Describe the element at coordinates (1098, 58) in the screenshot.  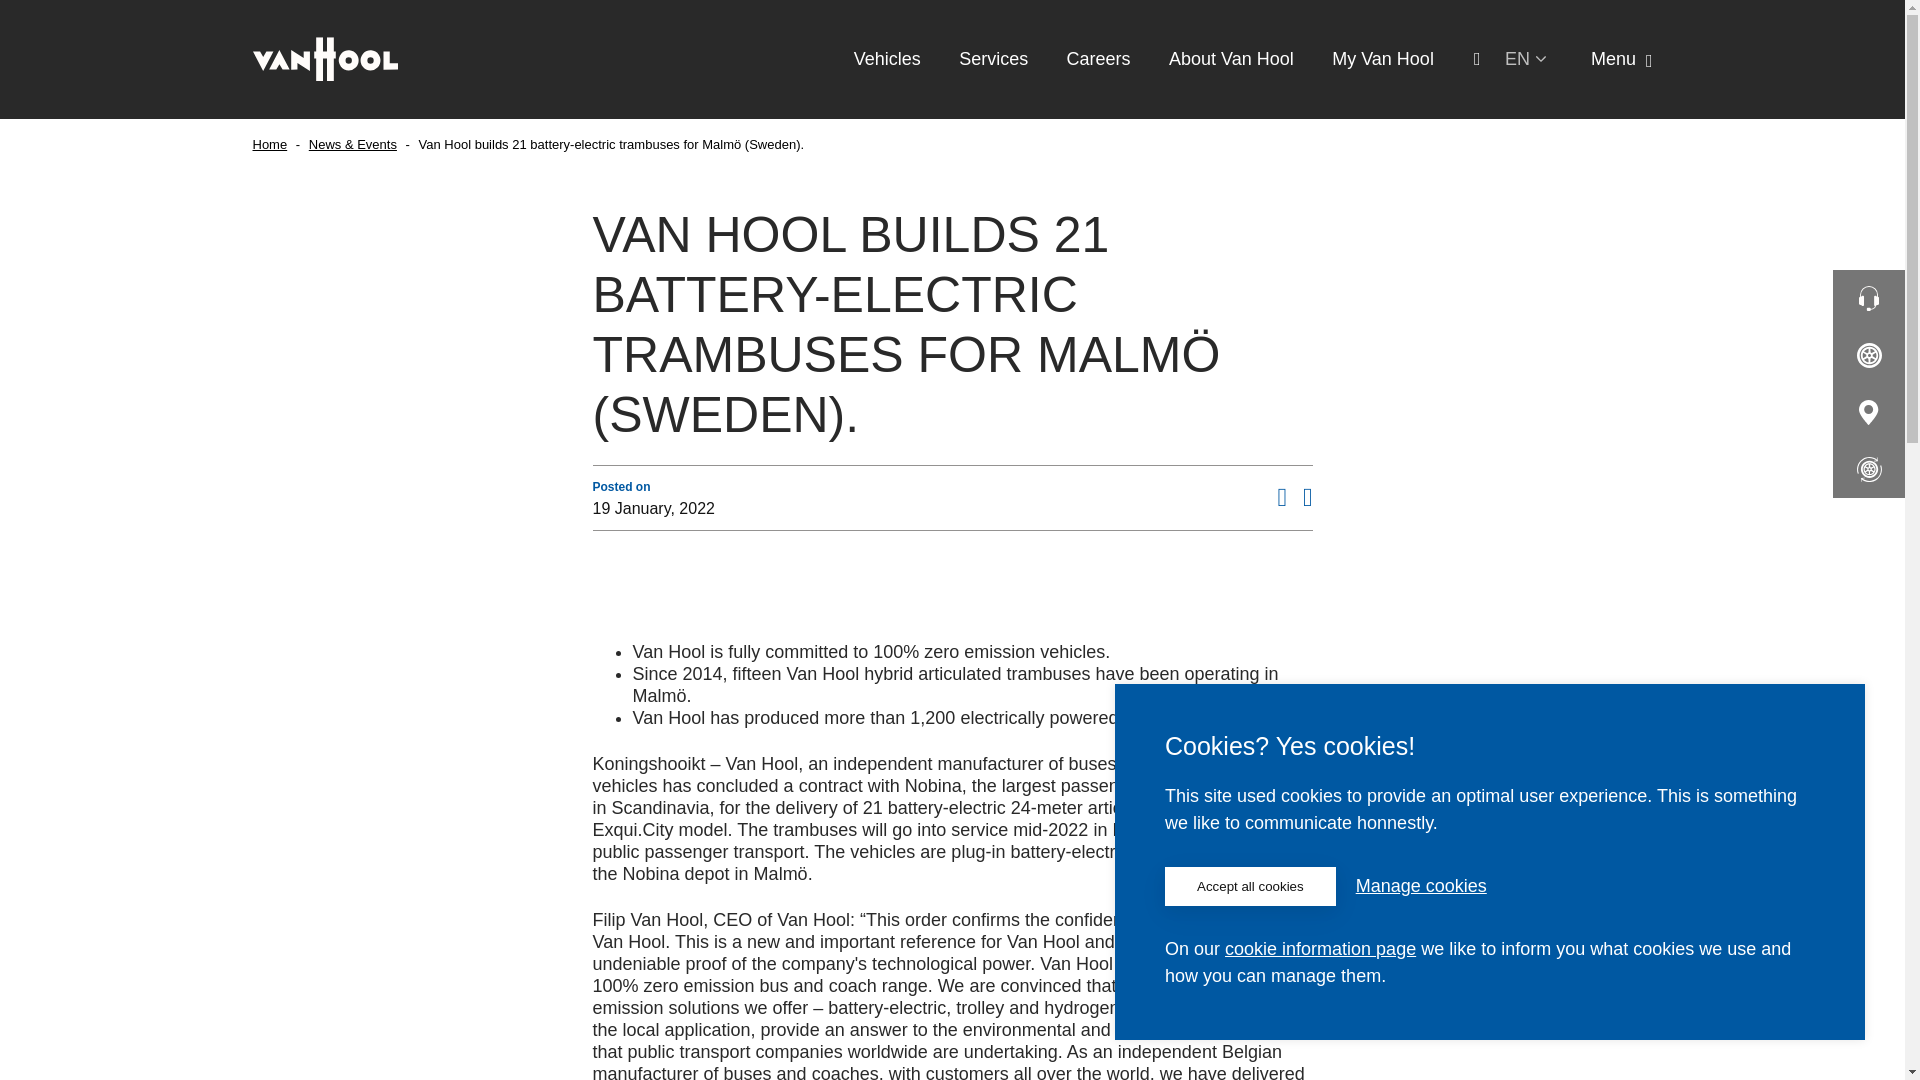
I see `Careers` at that location.